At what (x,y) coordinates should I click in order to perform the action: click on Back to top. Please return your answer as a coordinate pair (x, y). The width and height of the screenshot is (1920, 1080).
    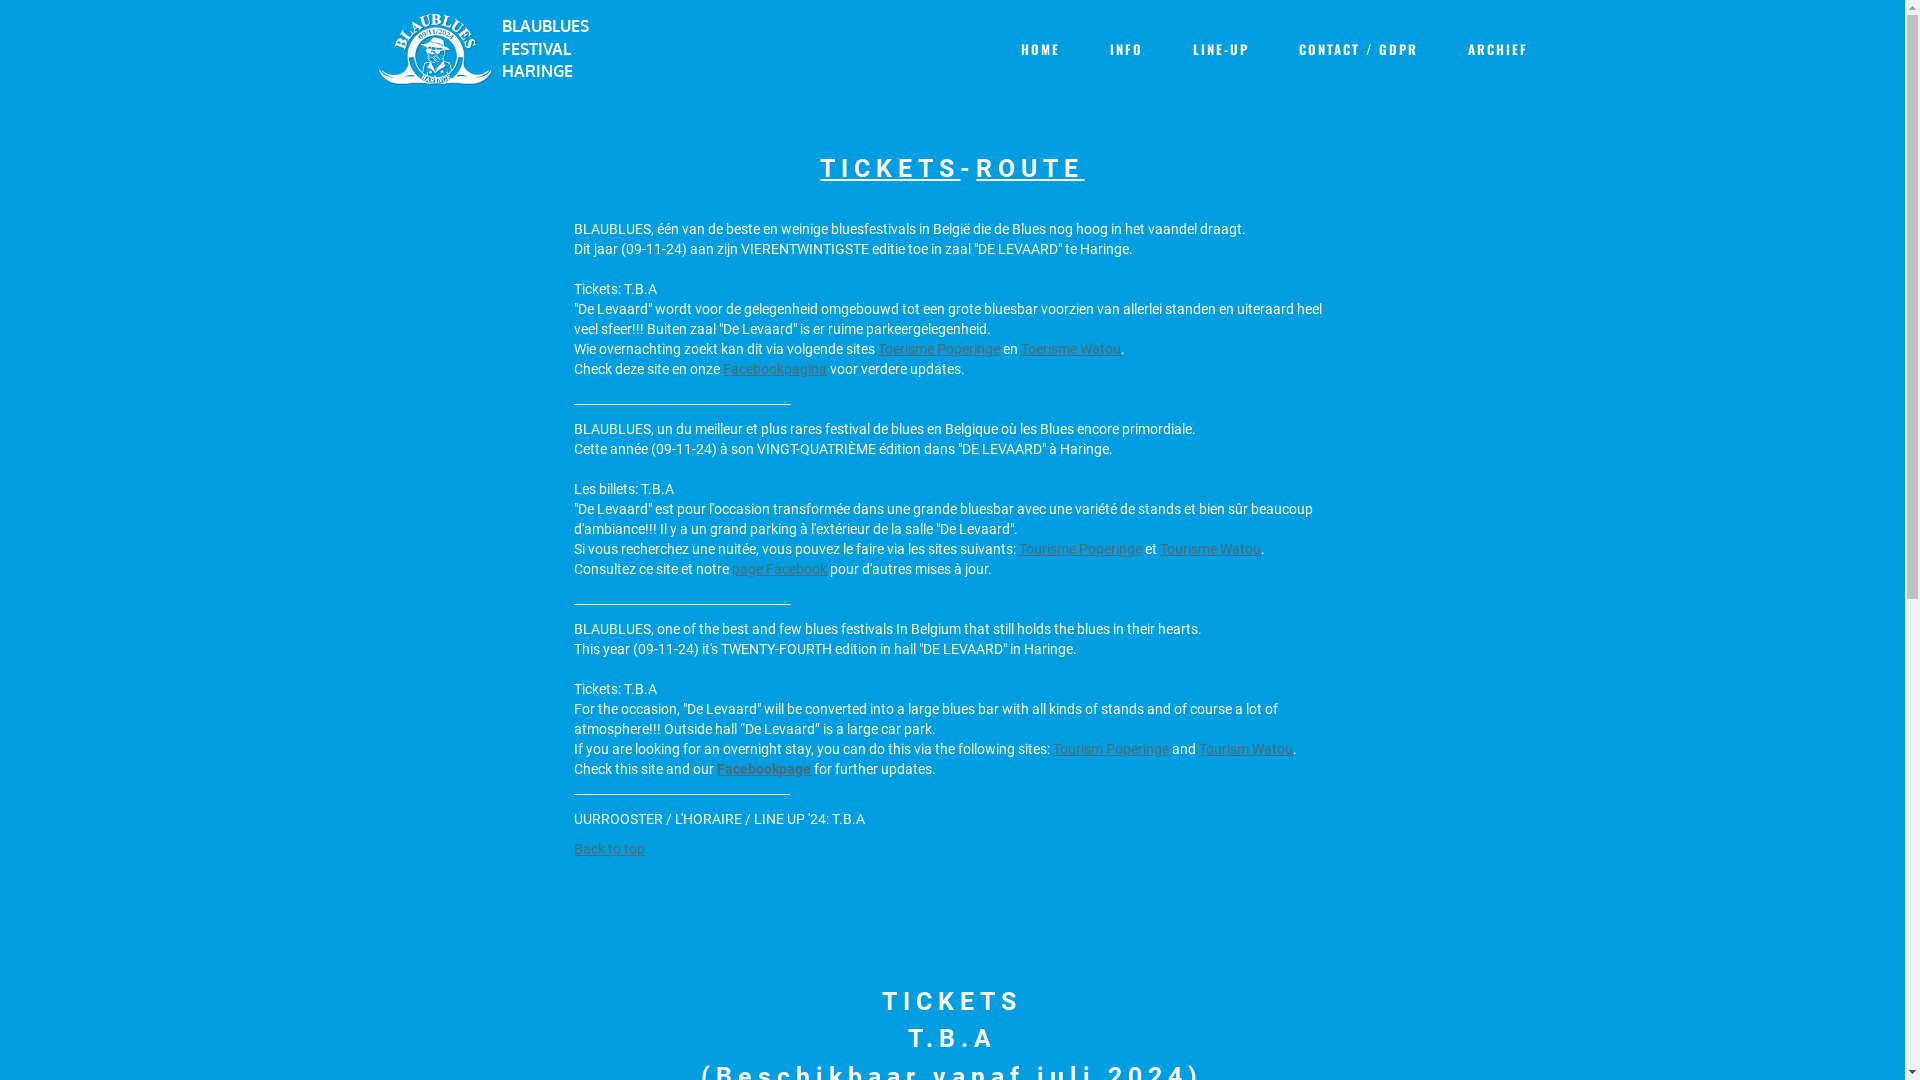
    Looking at the image, I should click on (610, 848).